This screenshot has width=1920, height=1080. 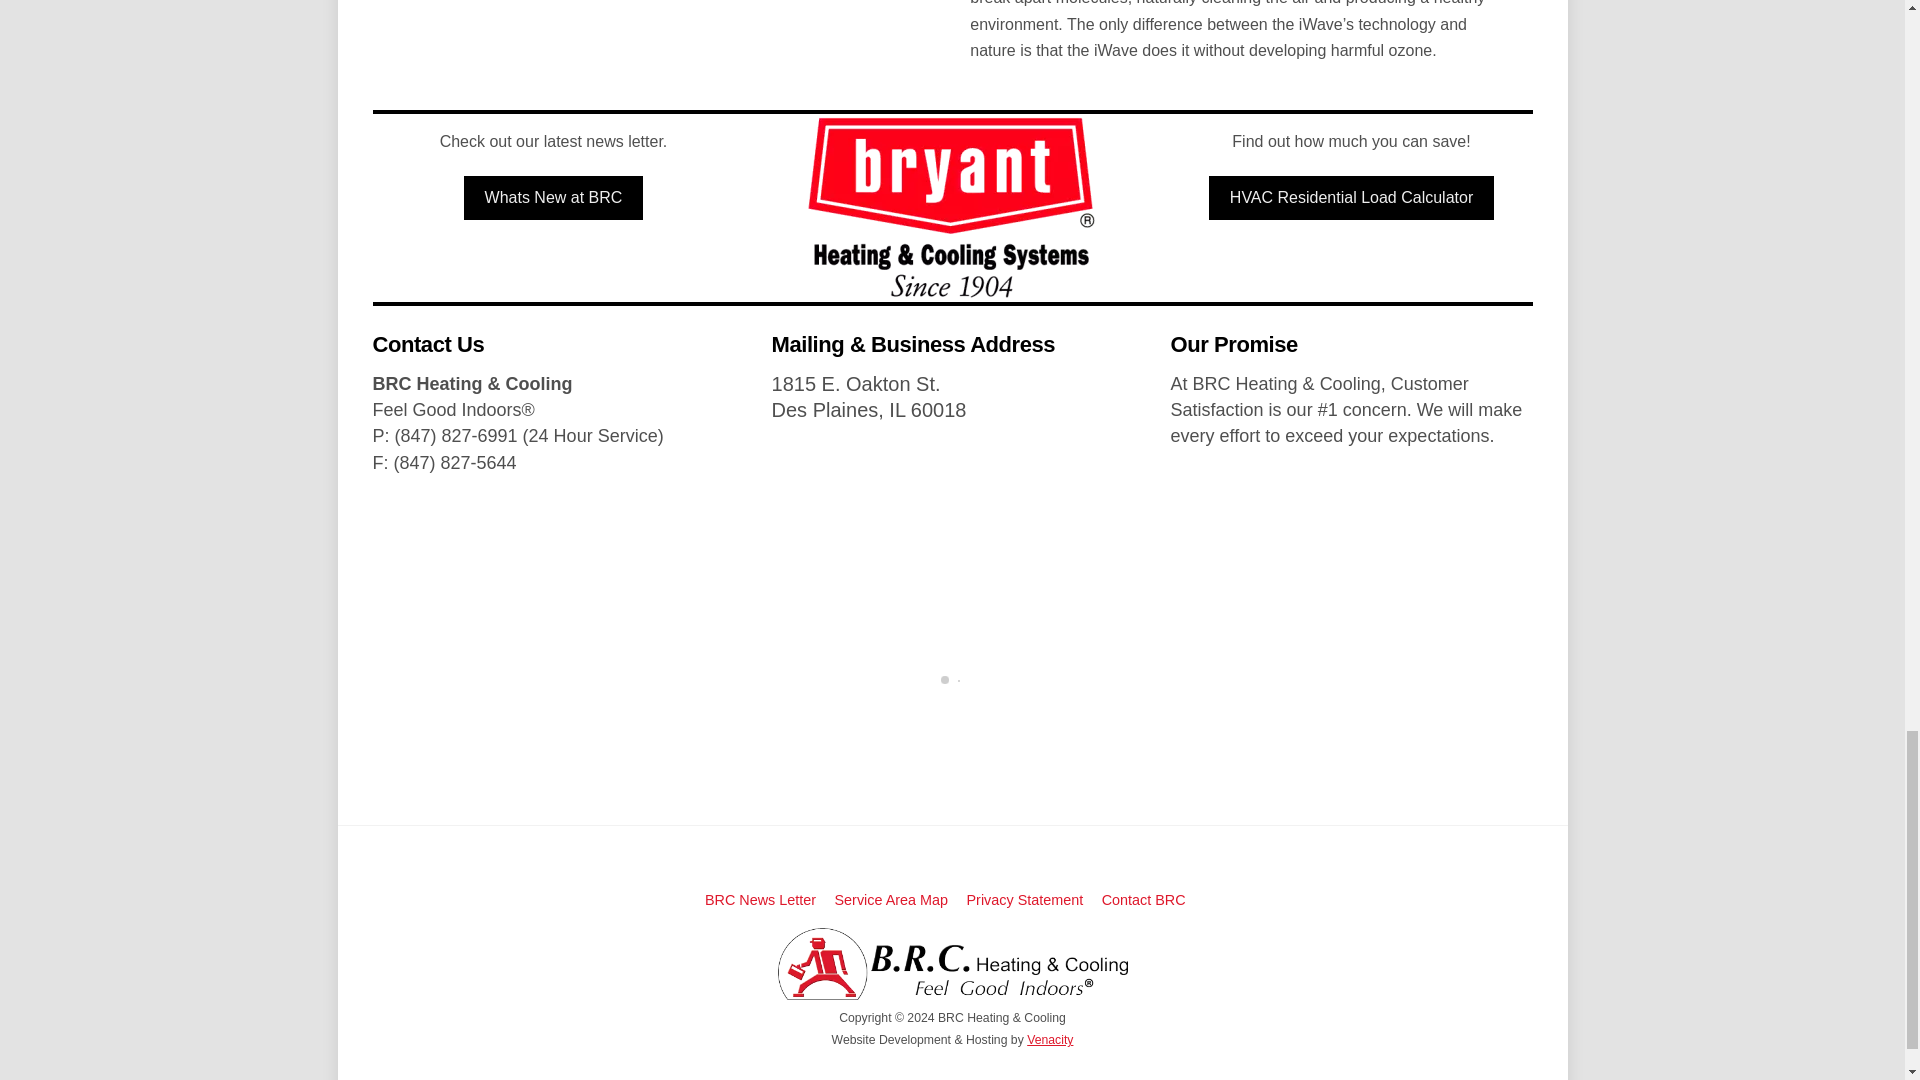 What do you see at coordinates (952, 208) in the screenshot?
I see `bryant-heating-cooling-logo` at bounding box center [952, 208].